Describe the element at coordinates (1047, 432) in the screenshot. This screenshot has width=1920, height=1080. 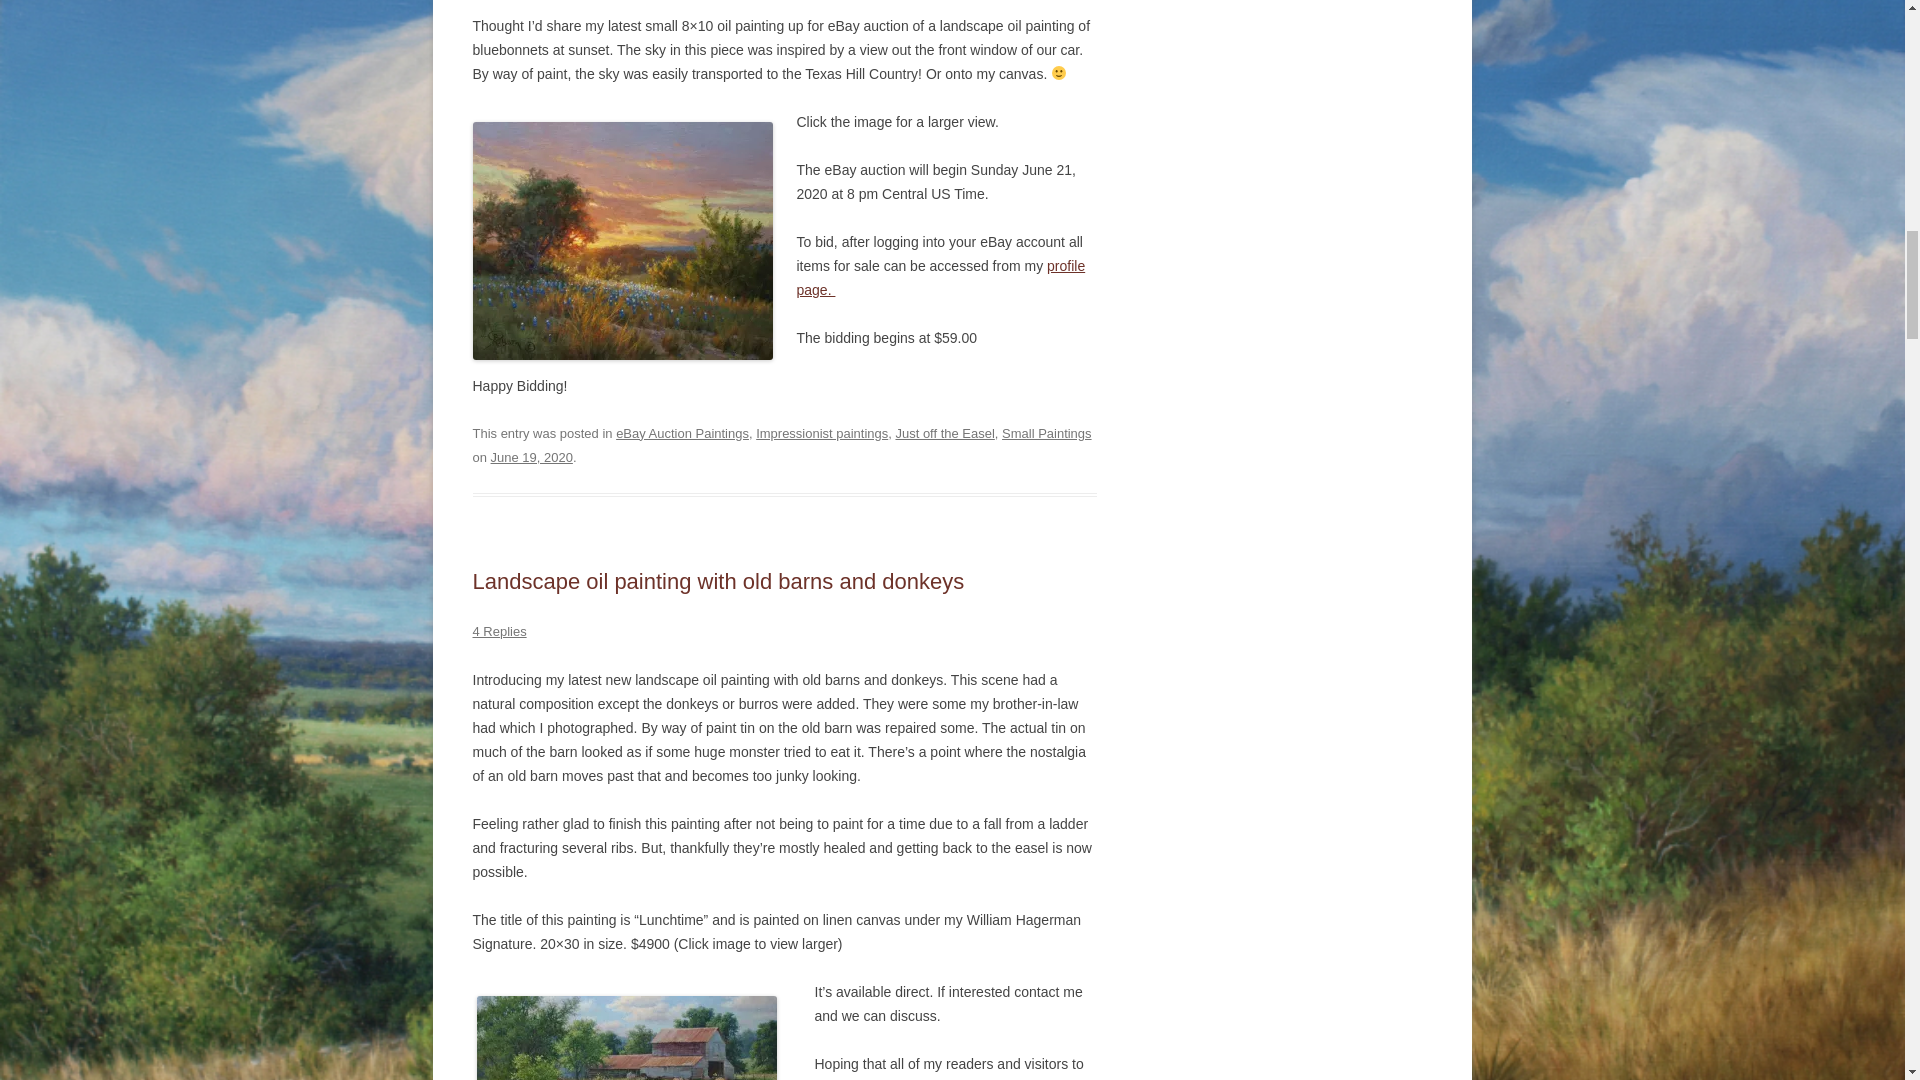
I see `Small Paintings` at that location.